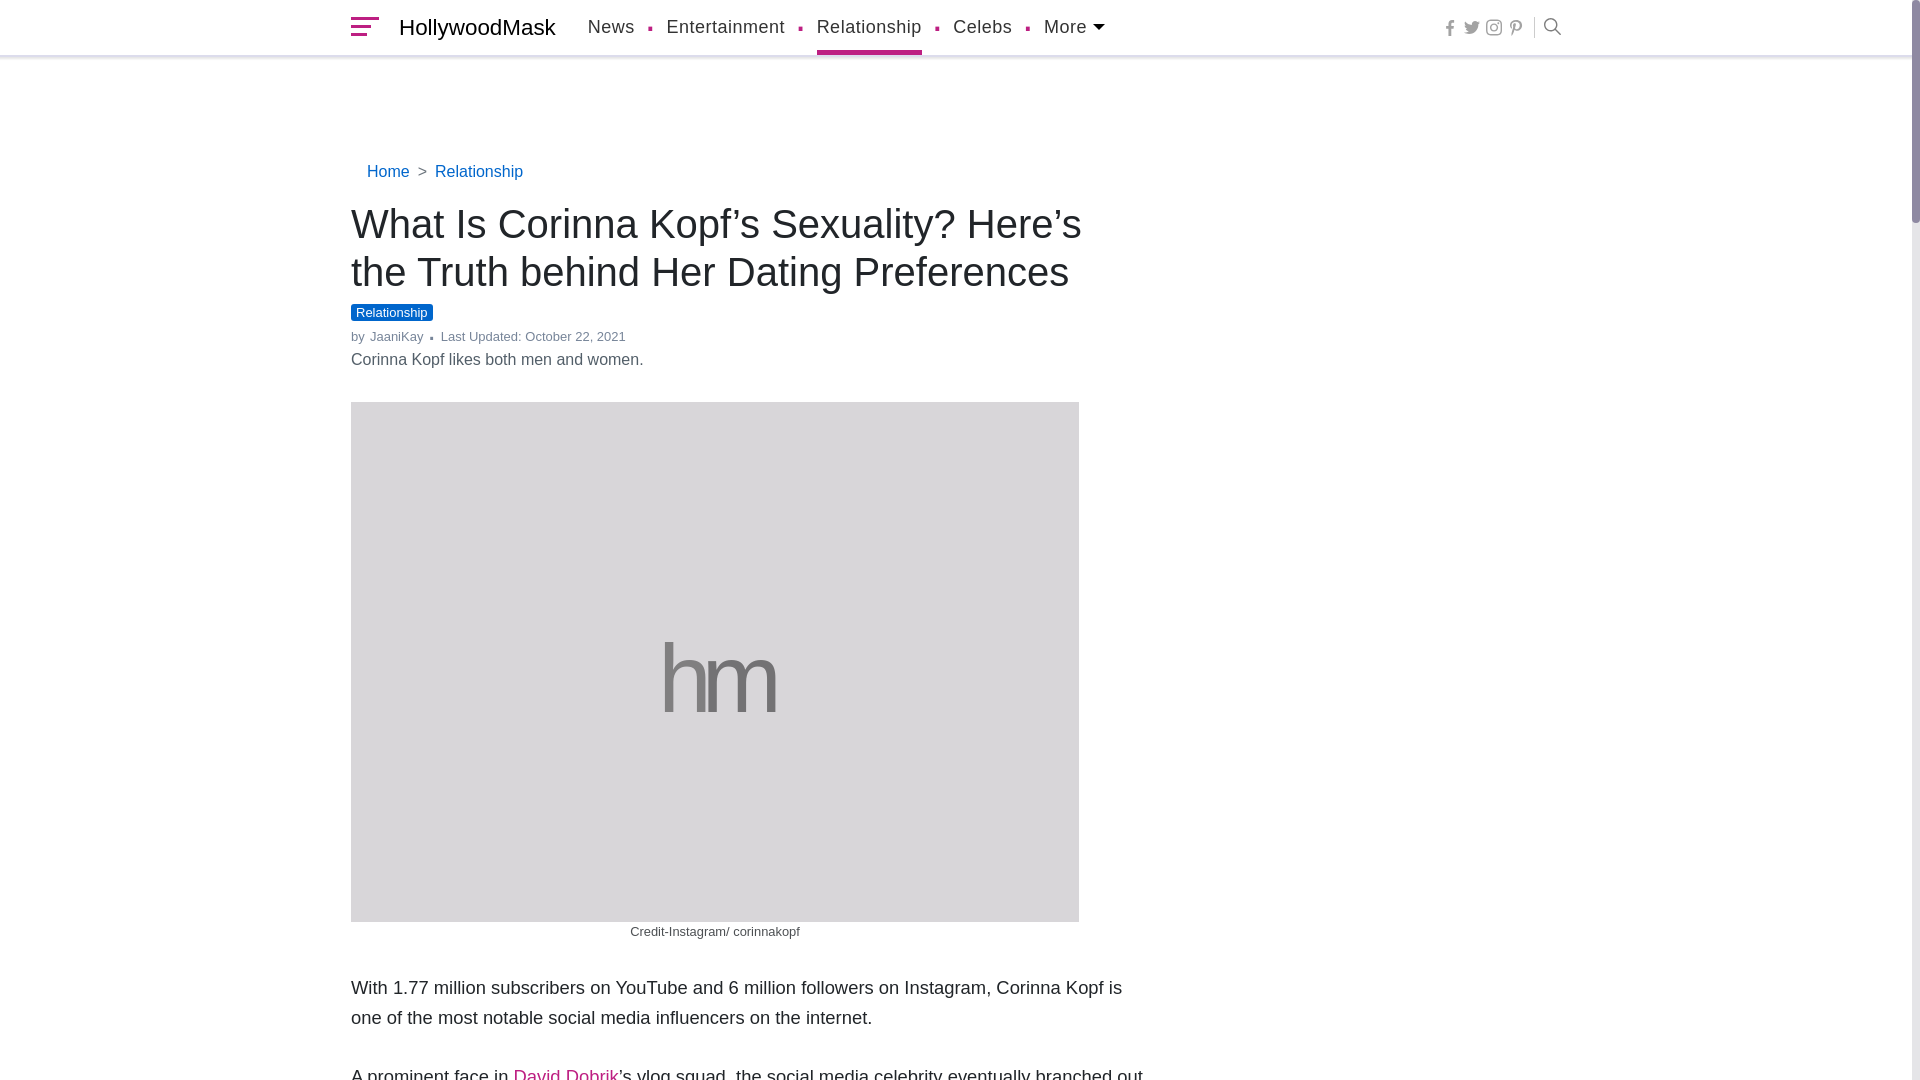 Image resolution: width=1920 pixels, height=1080 pixels. Describe the element at coordinates (1494, 27) in the screenshot. I see `Follow Us On instagram` at that location.